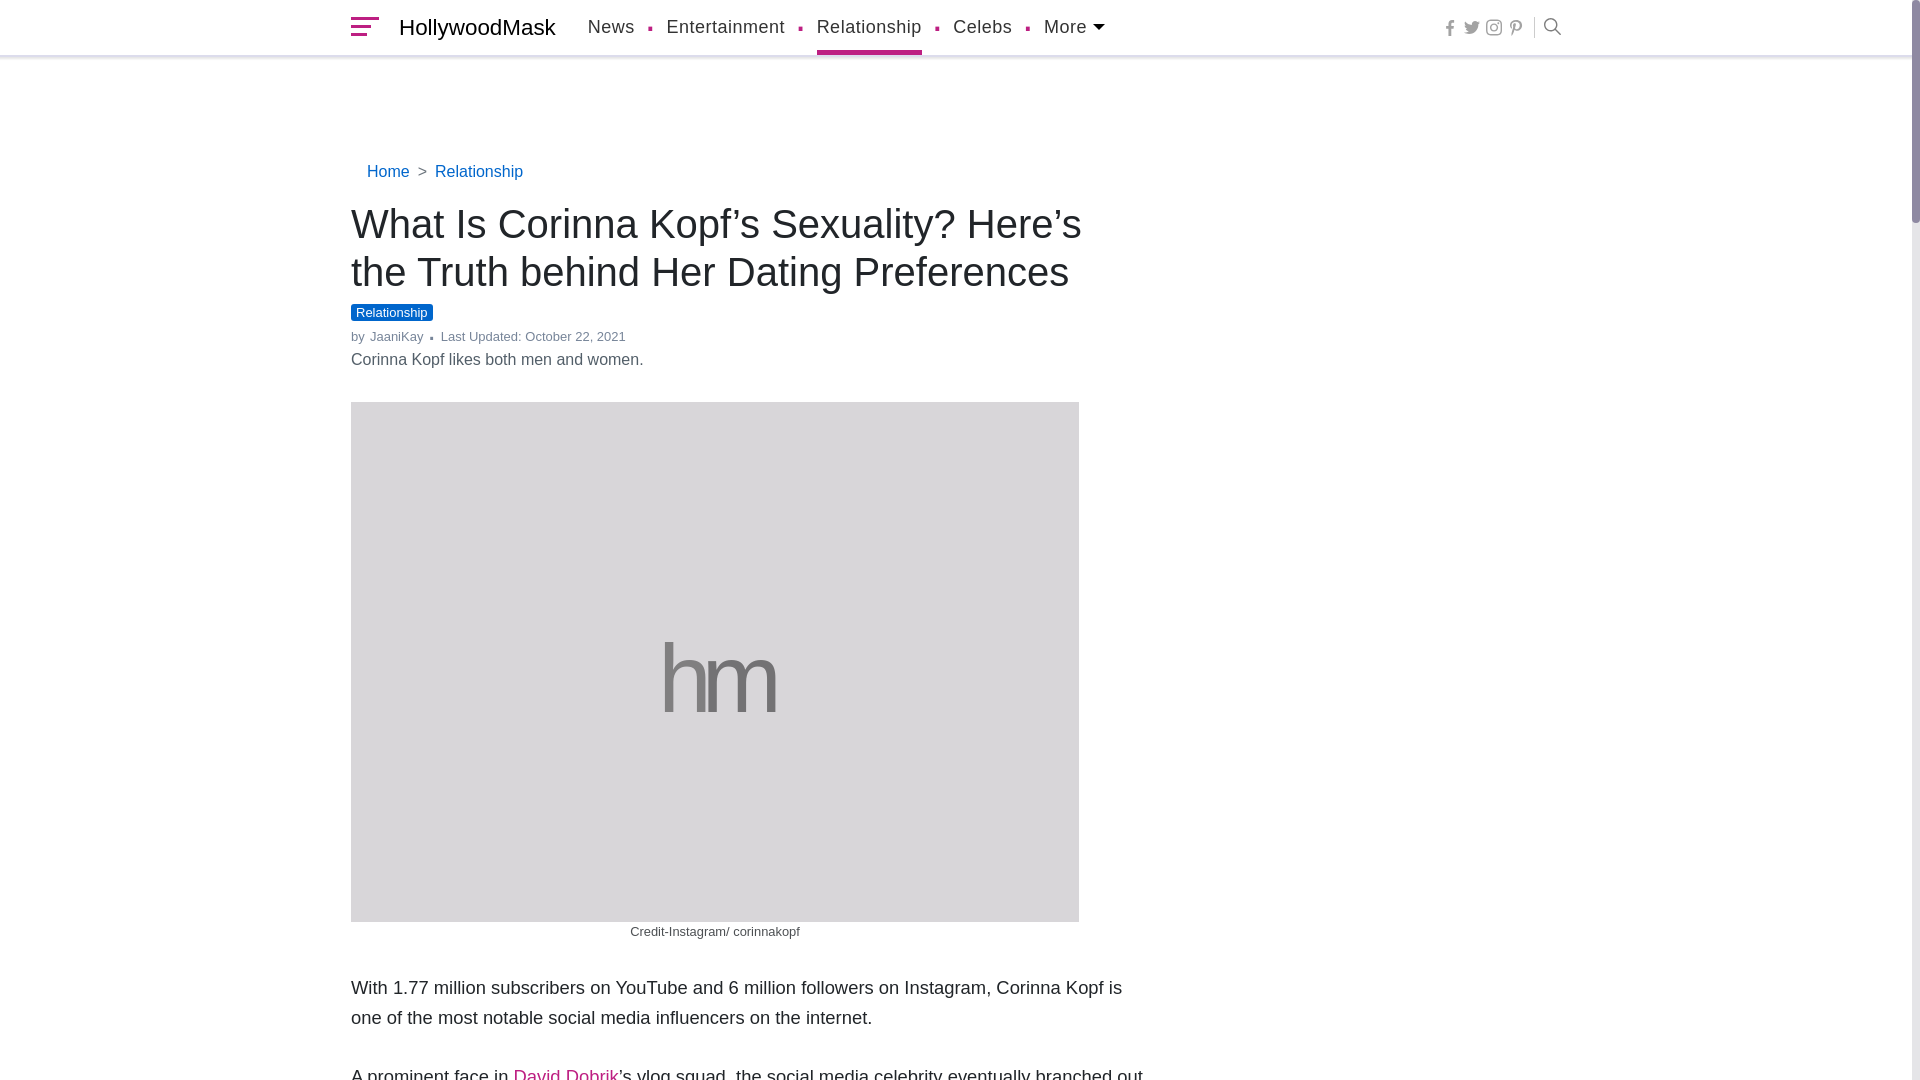 Image resolution: width=1920 pixels, height=1080 pixels. Describe the element at coordinates (1494, 27) in the screenshot. I see `Follow Us On instagram` at that location.